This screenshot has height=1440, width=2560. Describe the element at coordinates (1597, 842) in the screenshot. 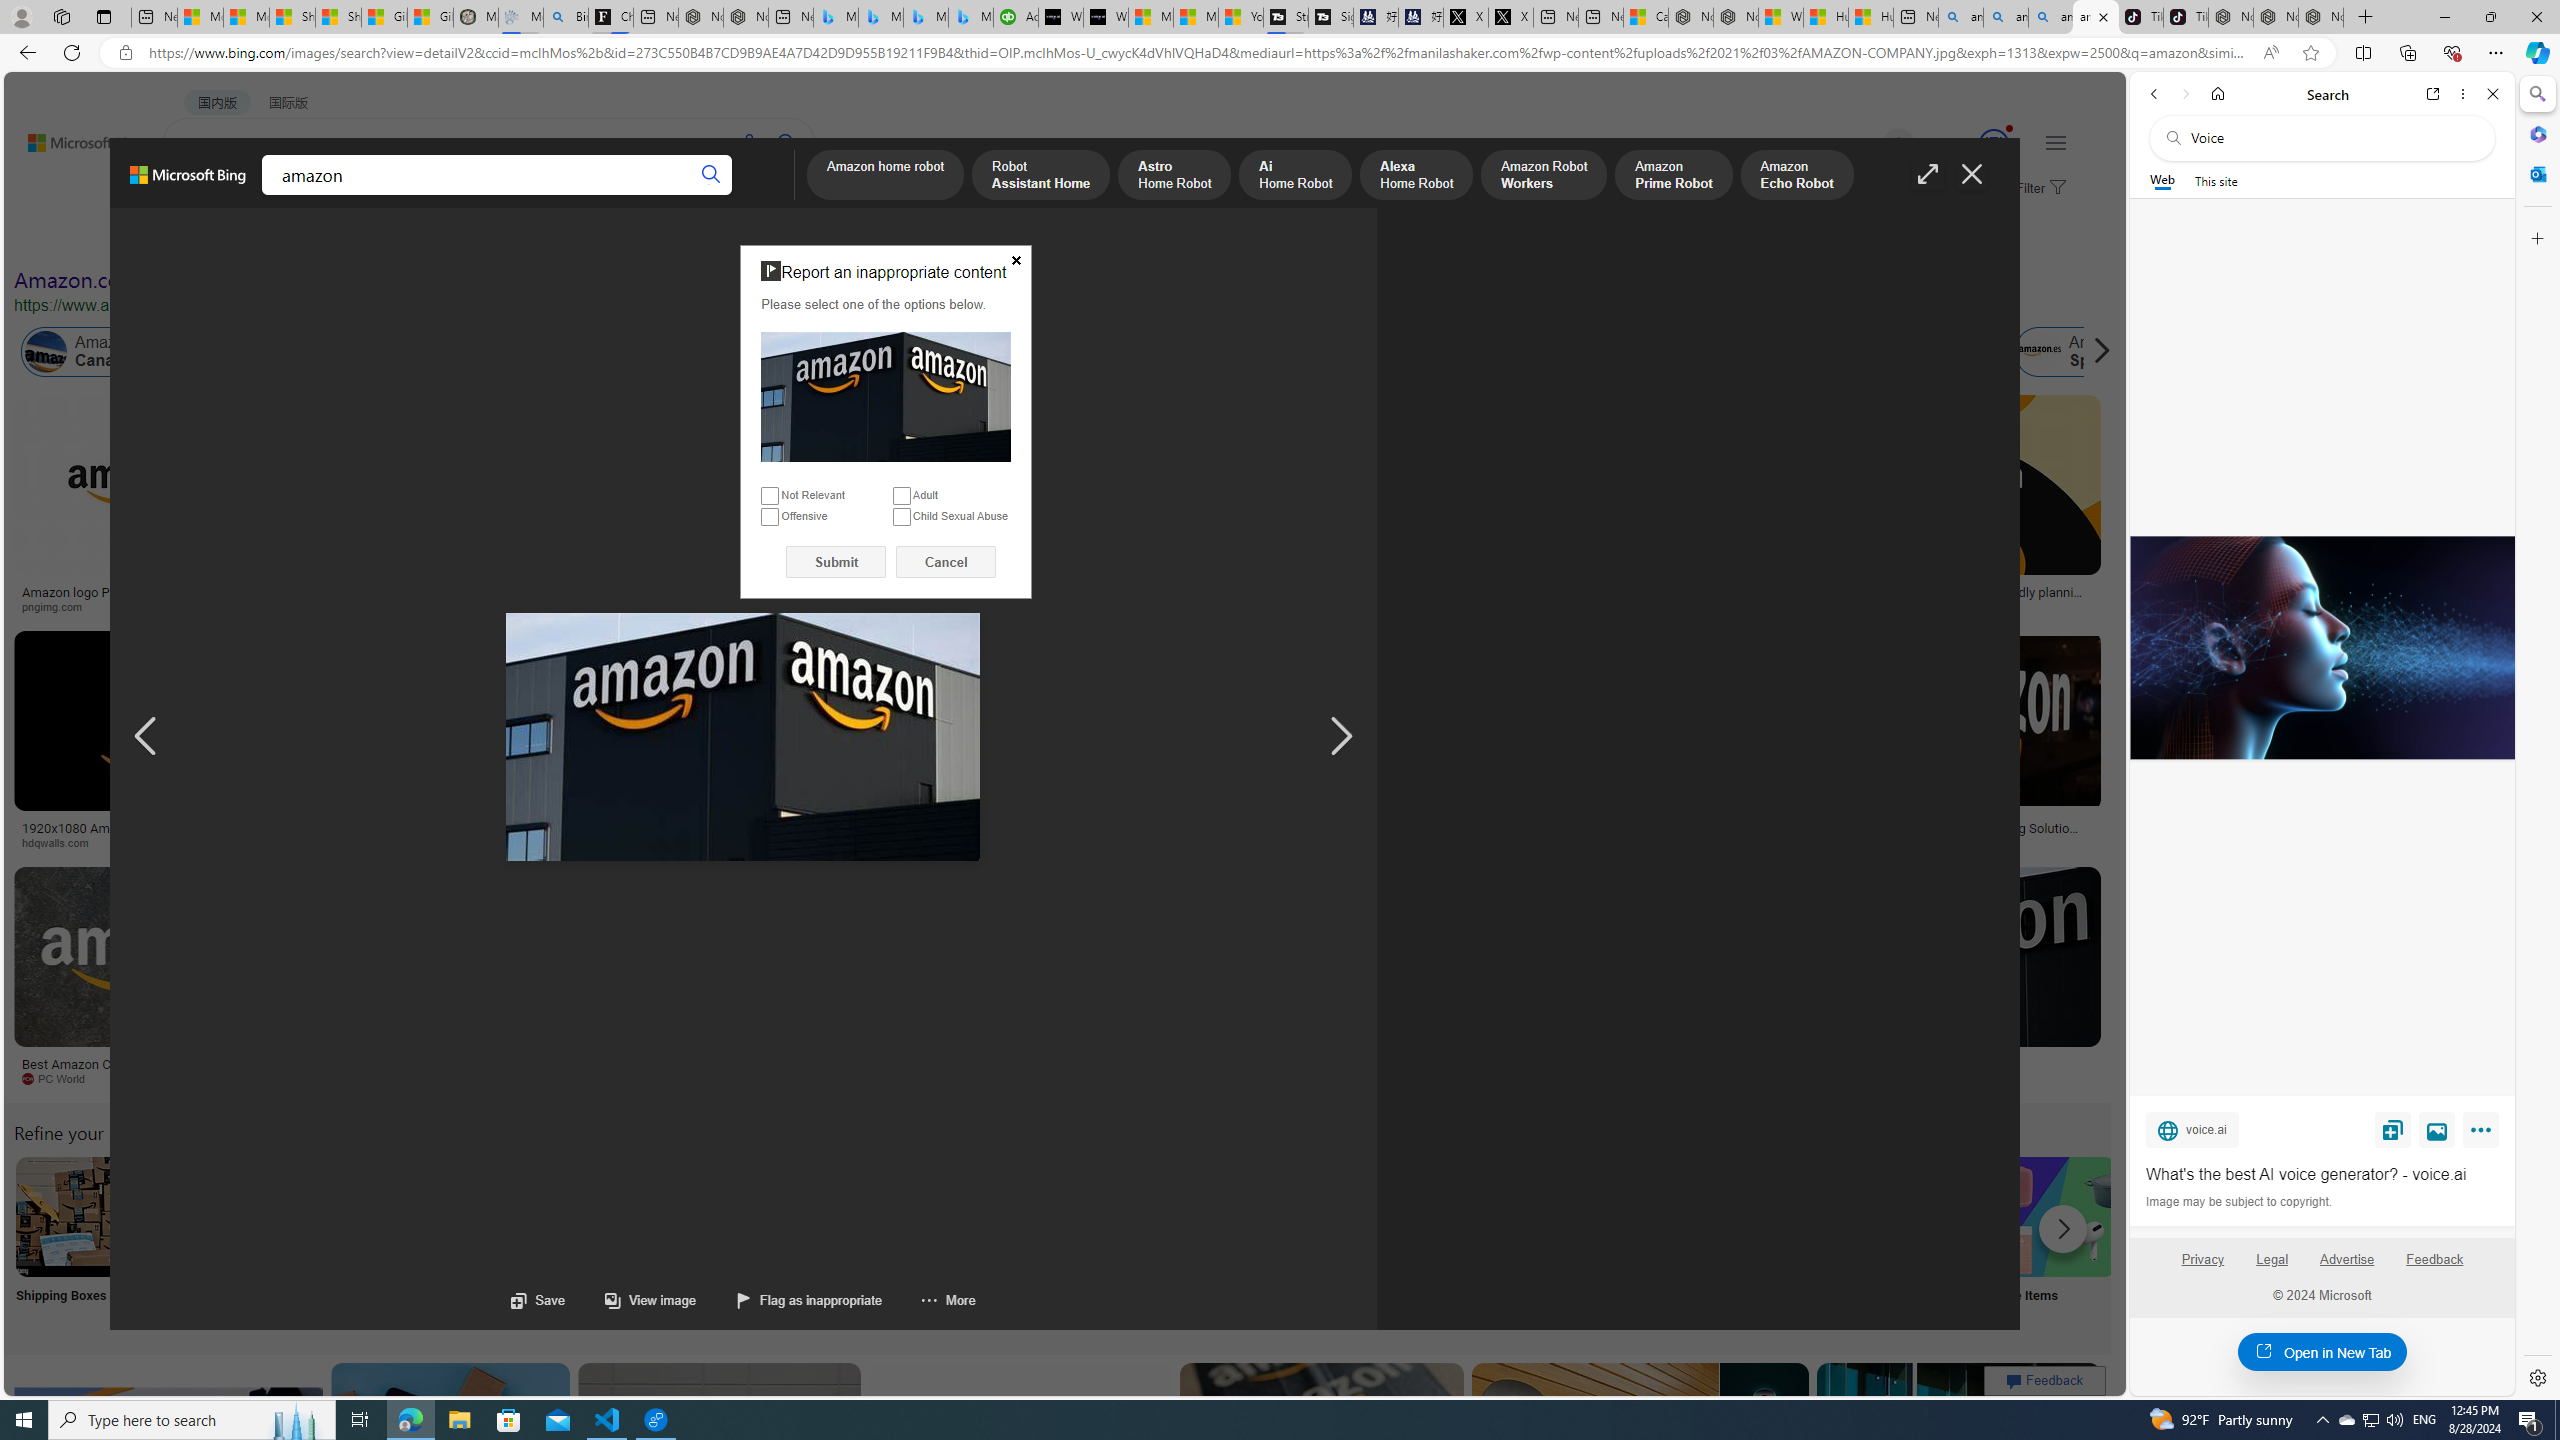

I see `vecteezy.com` at that location.